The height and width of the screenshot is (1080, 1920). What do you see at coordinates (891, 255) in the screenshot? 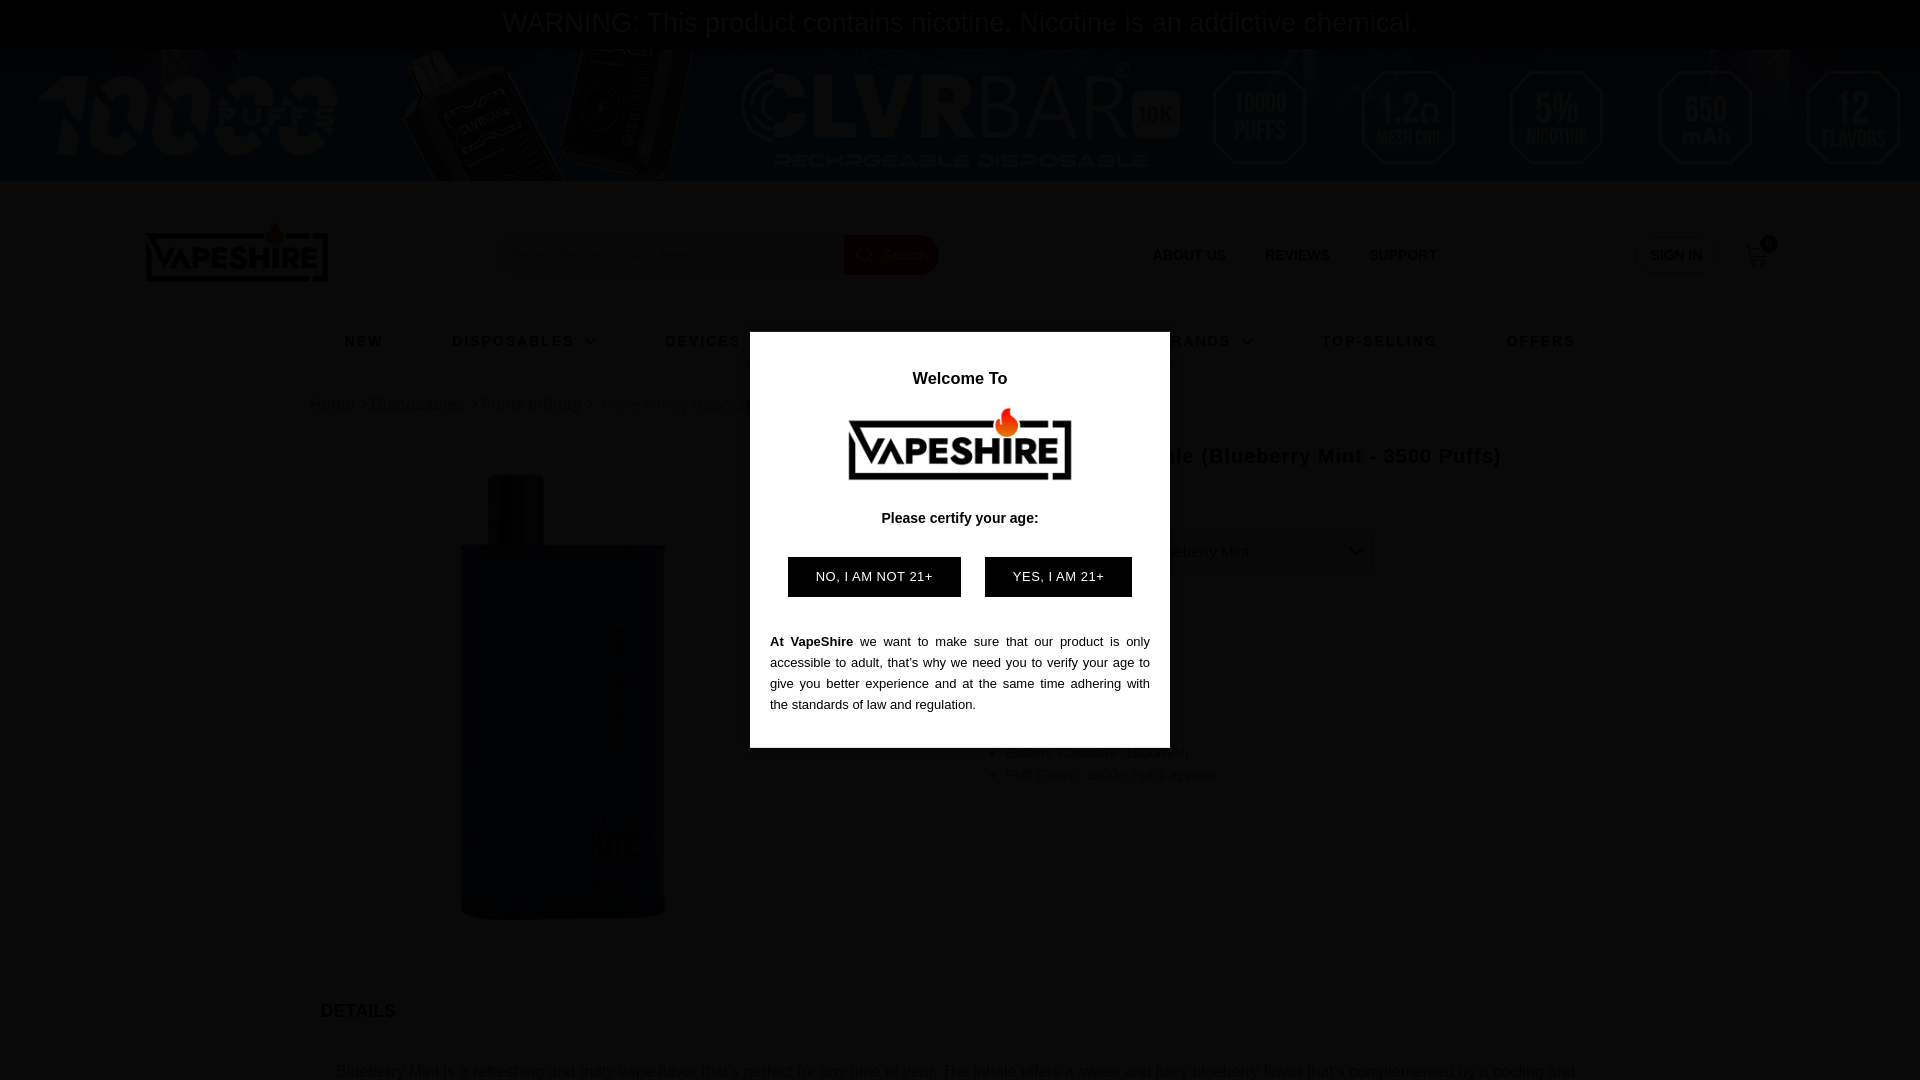
I see `  Search` at bounding box center [891, 255].